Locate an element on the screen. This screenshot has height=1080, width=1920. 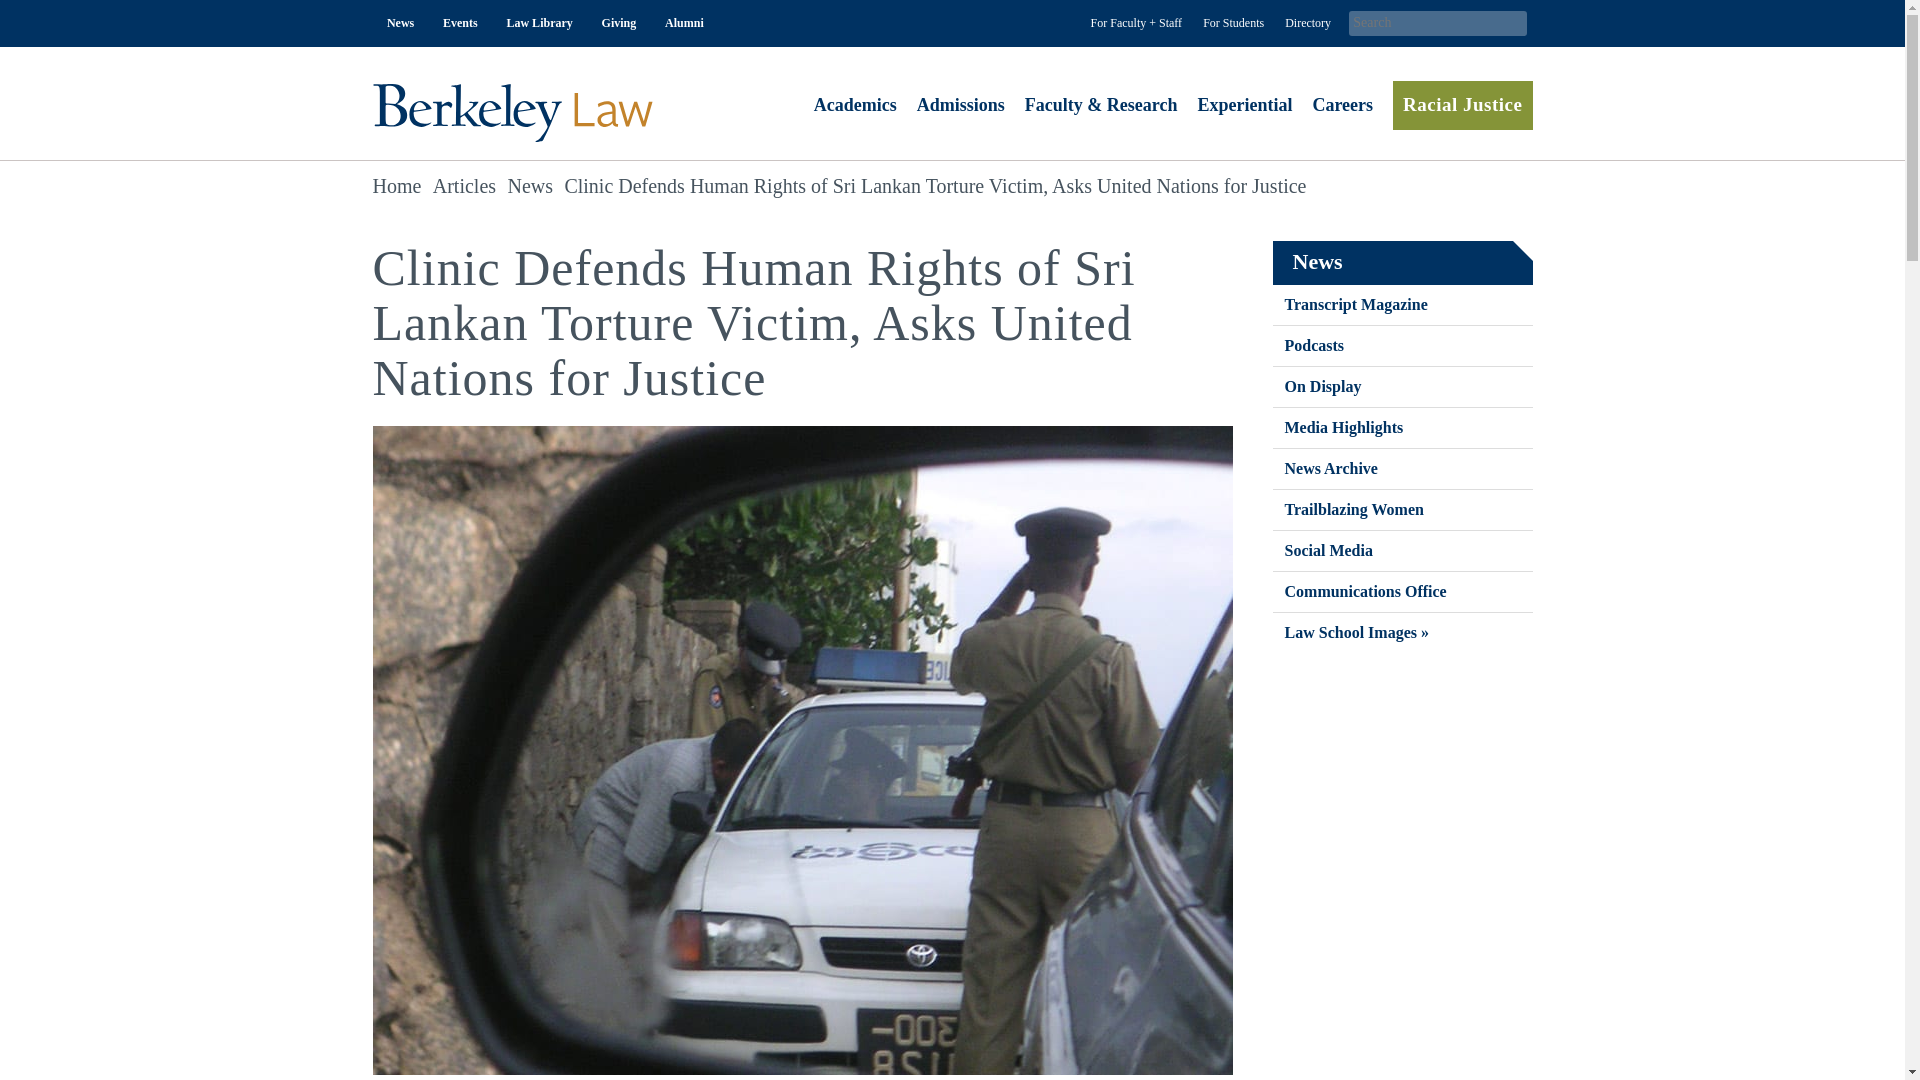
Law Library is located at coordinates (539, 24).